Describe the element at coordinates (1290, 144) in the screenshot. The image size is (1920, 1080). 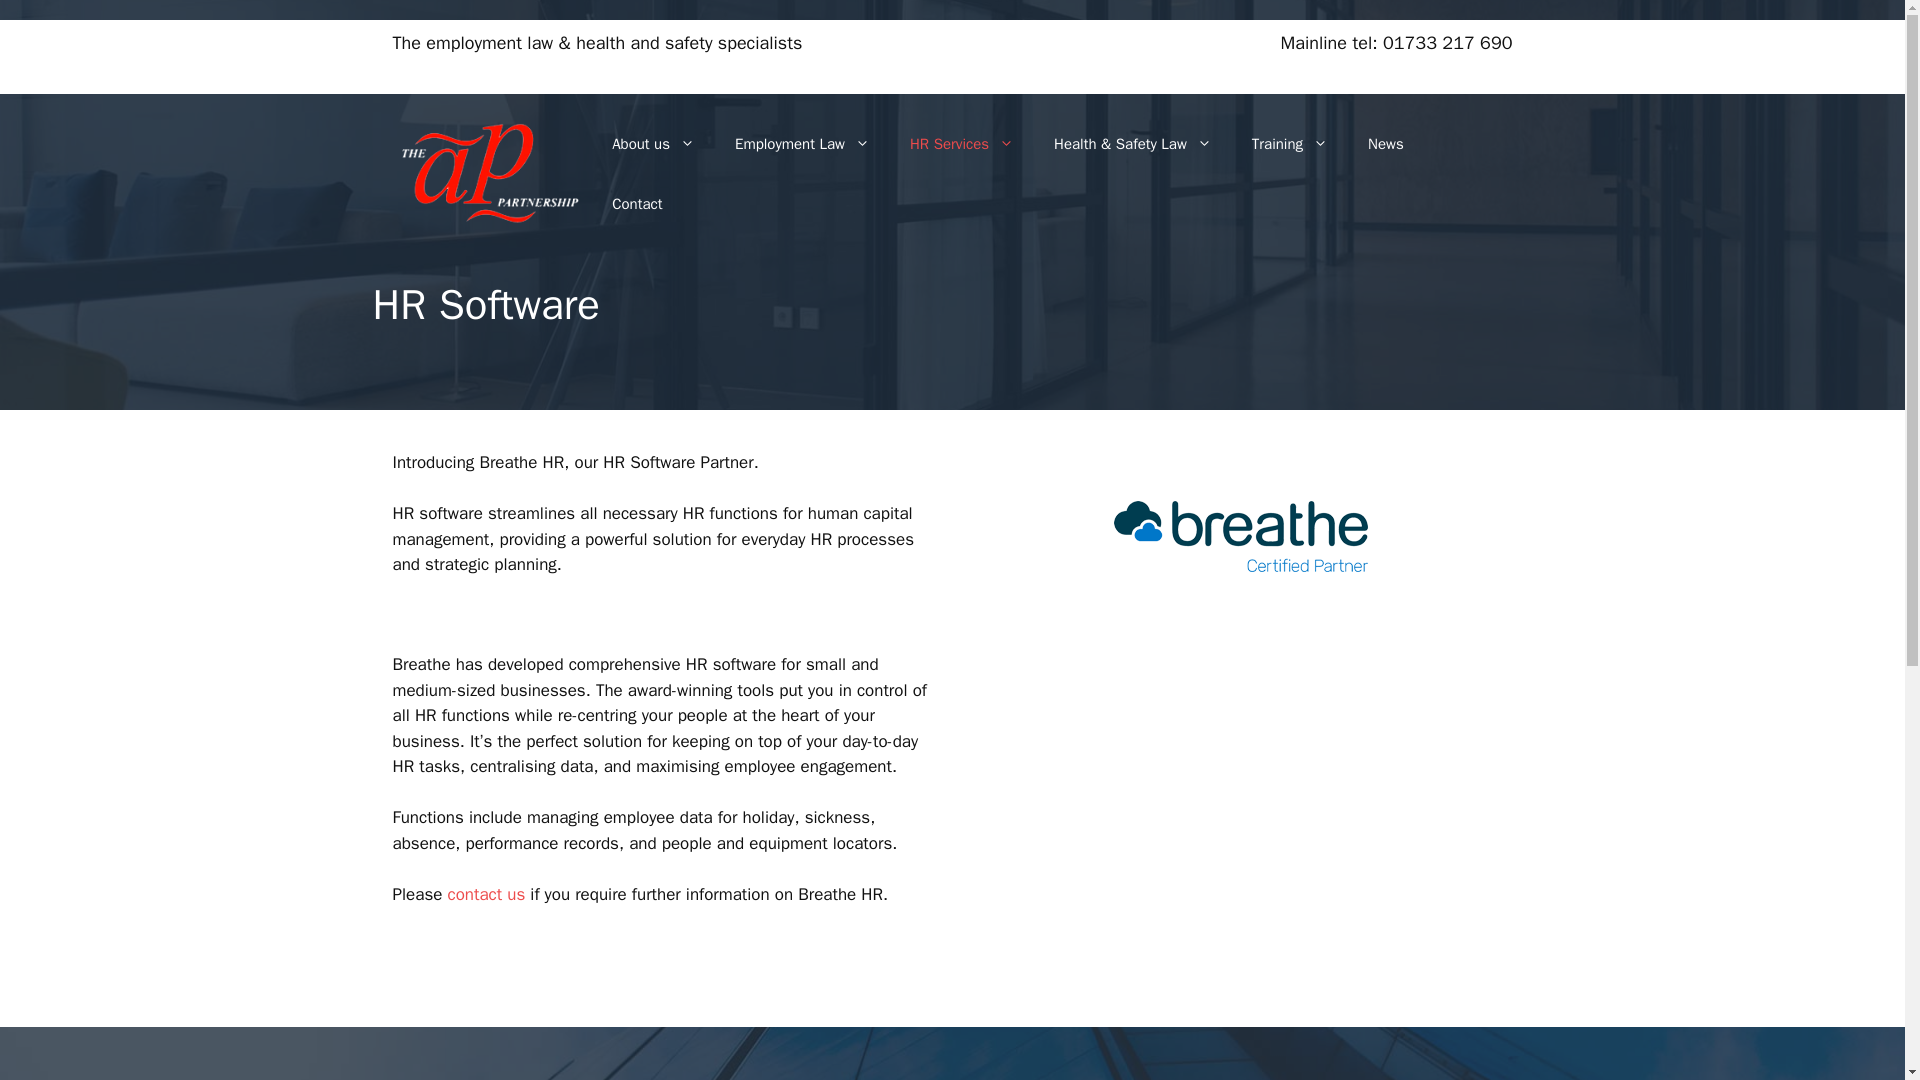
I see `Training` at that location.